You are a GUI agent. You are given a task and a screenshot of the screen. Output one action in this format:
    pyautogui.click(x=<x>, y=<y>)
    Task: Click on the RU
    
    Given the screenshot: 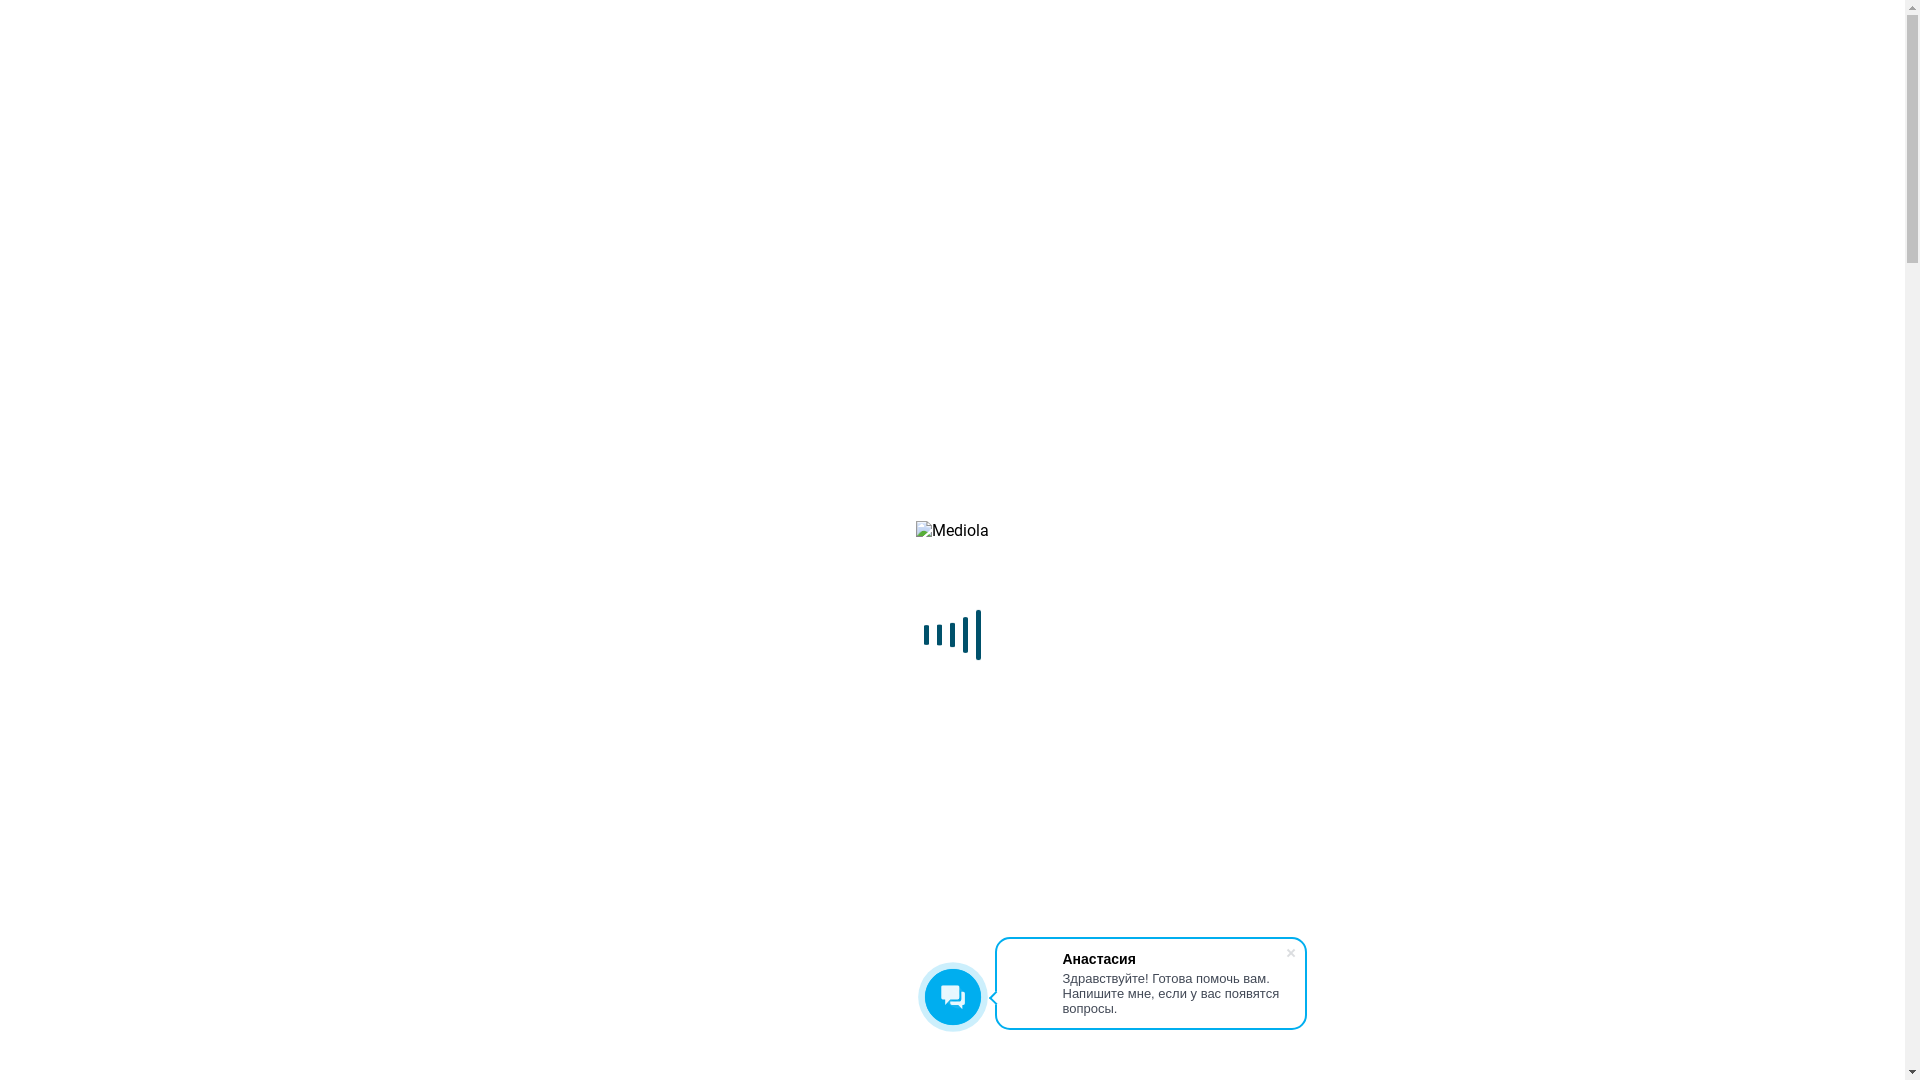 What is the action you would take?
    pyautogui.click(x=28, y=702)
    